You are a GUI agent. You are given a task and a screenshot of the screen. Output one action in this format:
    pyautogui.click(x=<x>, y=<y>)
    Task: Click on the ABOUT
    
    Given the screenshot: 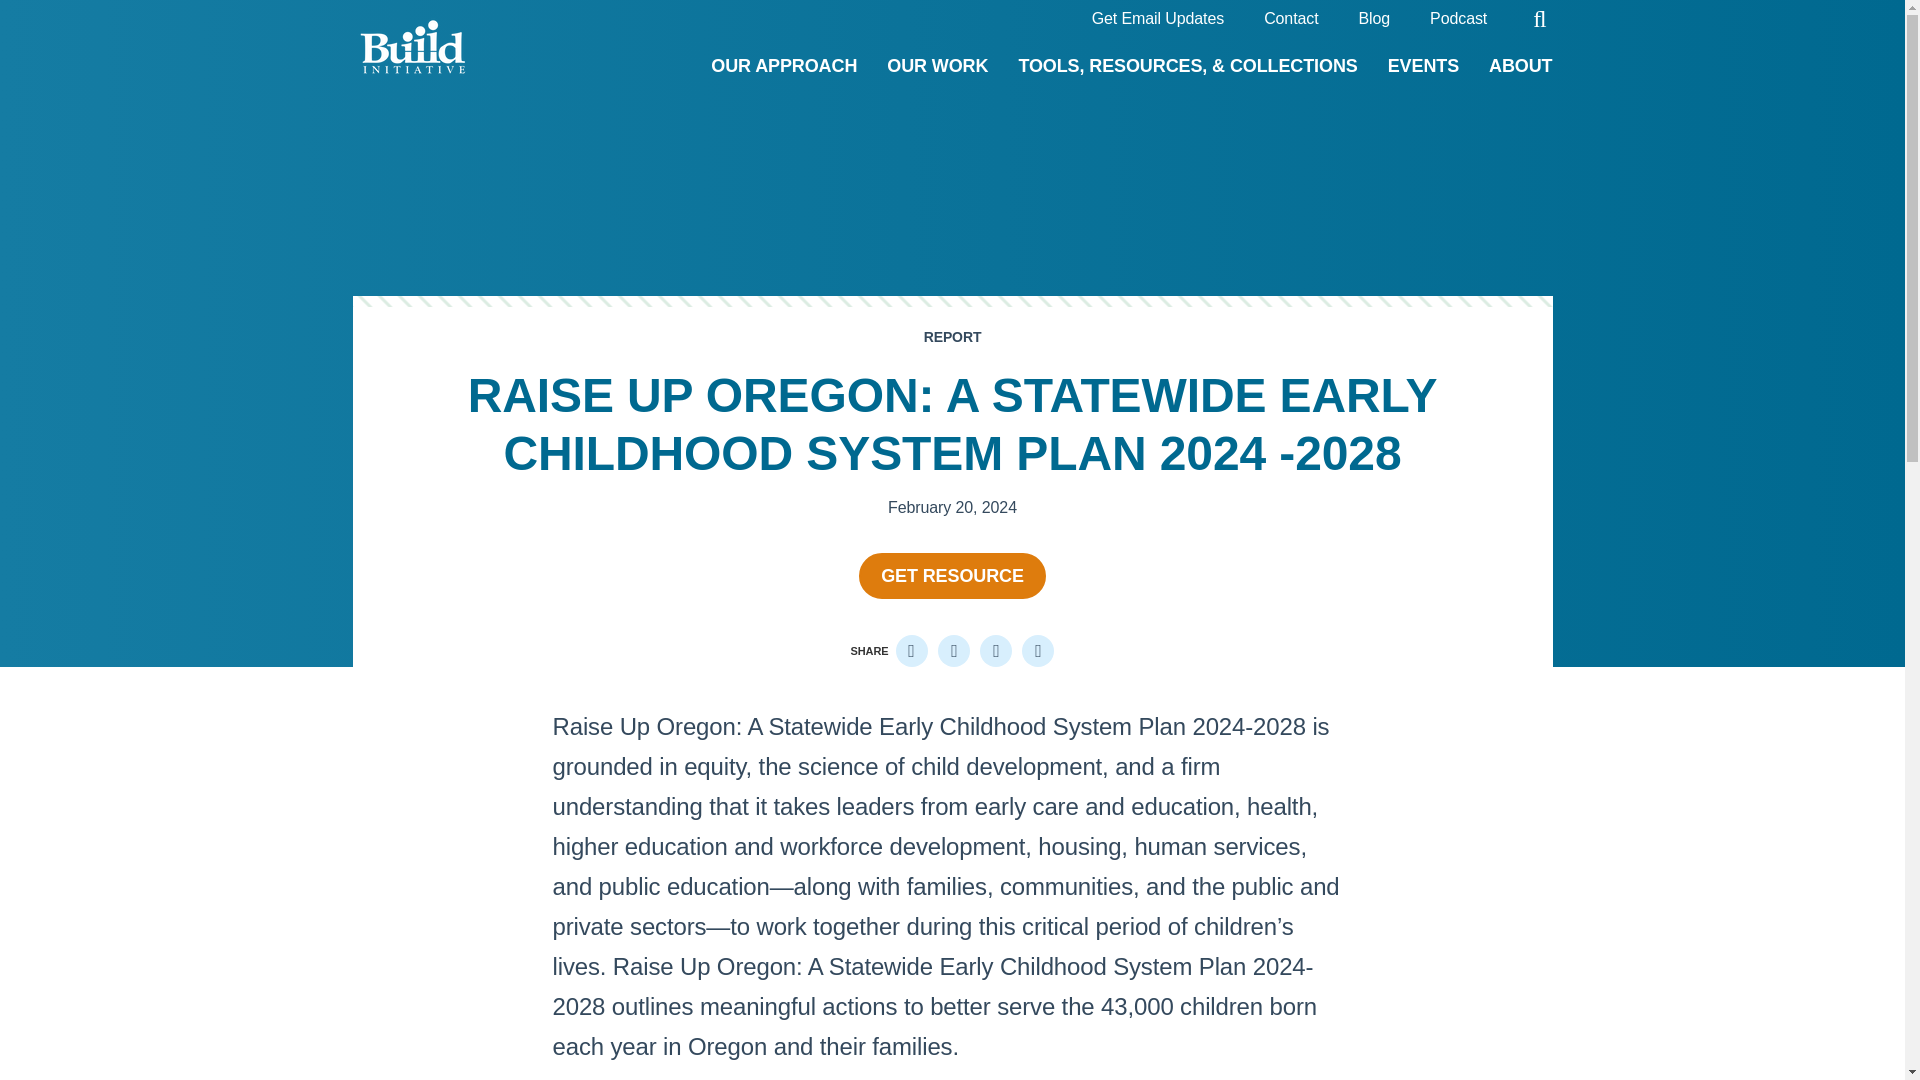 What is the action you would take?
    pyautogui.click(x=1520, y=68)
    